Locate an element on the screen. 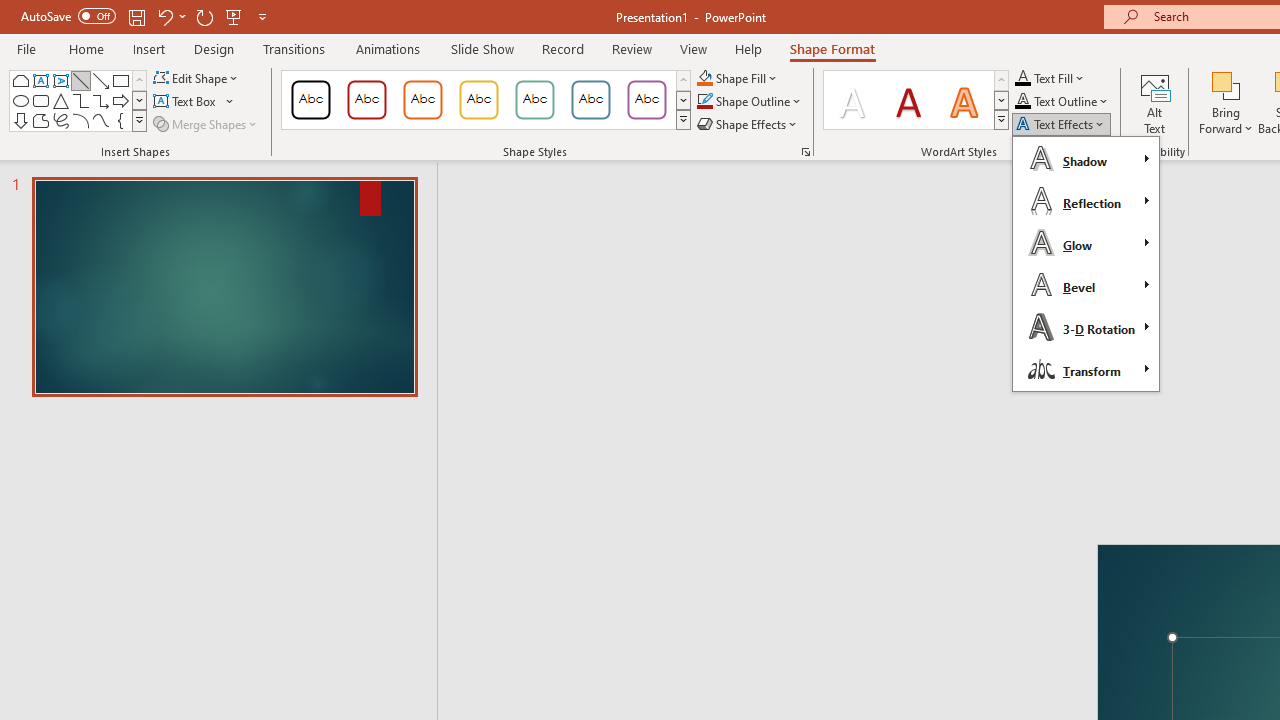 This screenshot has height=720, width=1280. Colored Outline - Black, Dark 1 is located at coordinates (310, 100).